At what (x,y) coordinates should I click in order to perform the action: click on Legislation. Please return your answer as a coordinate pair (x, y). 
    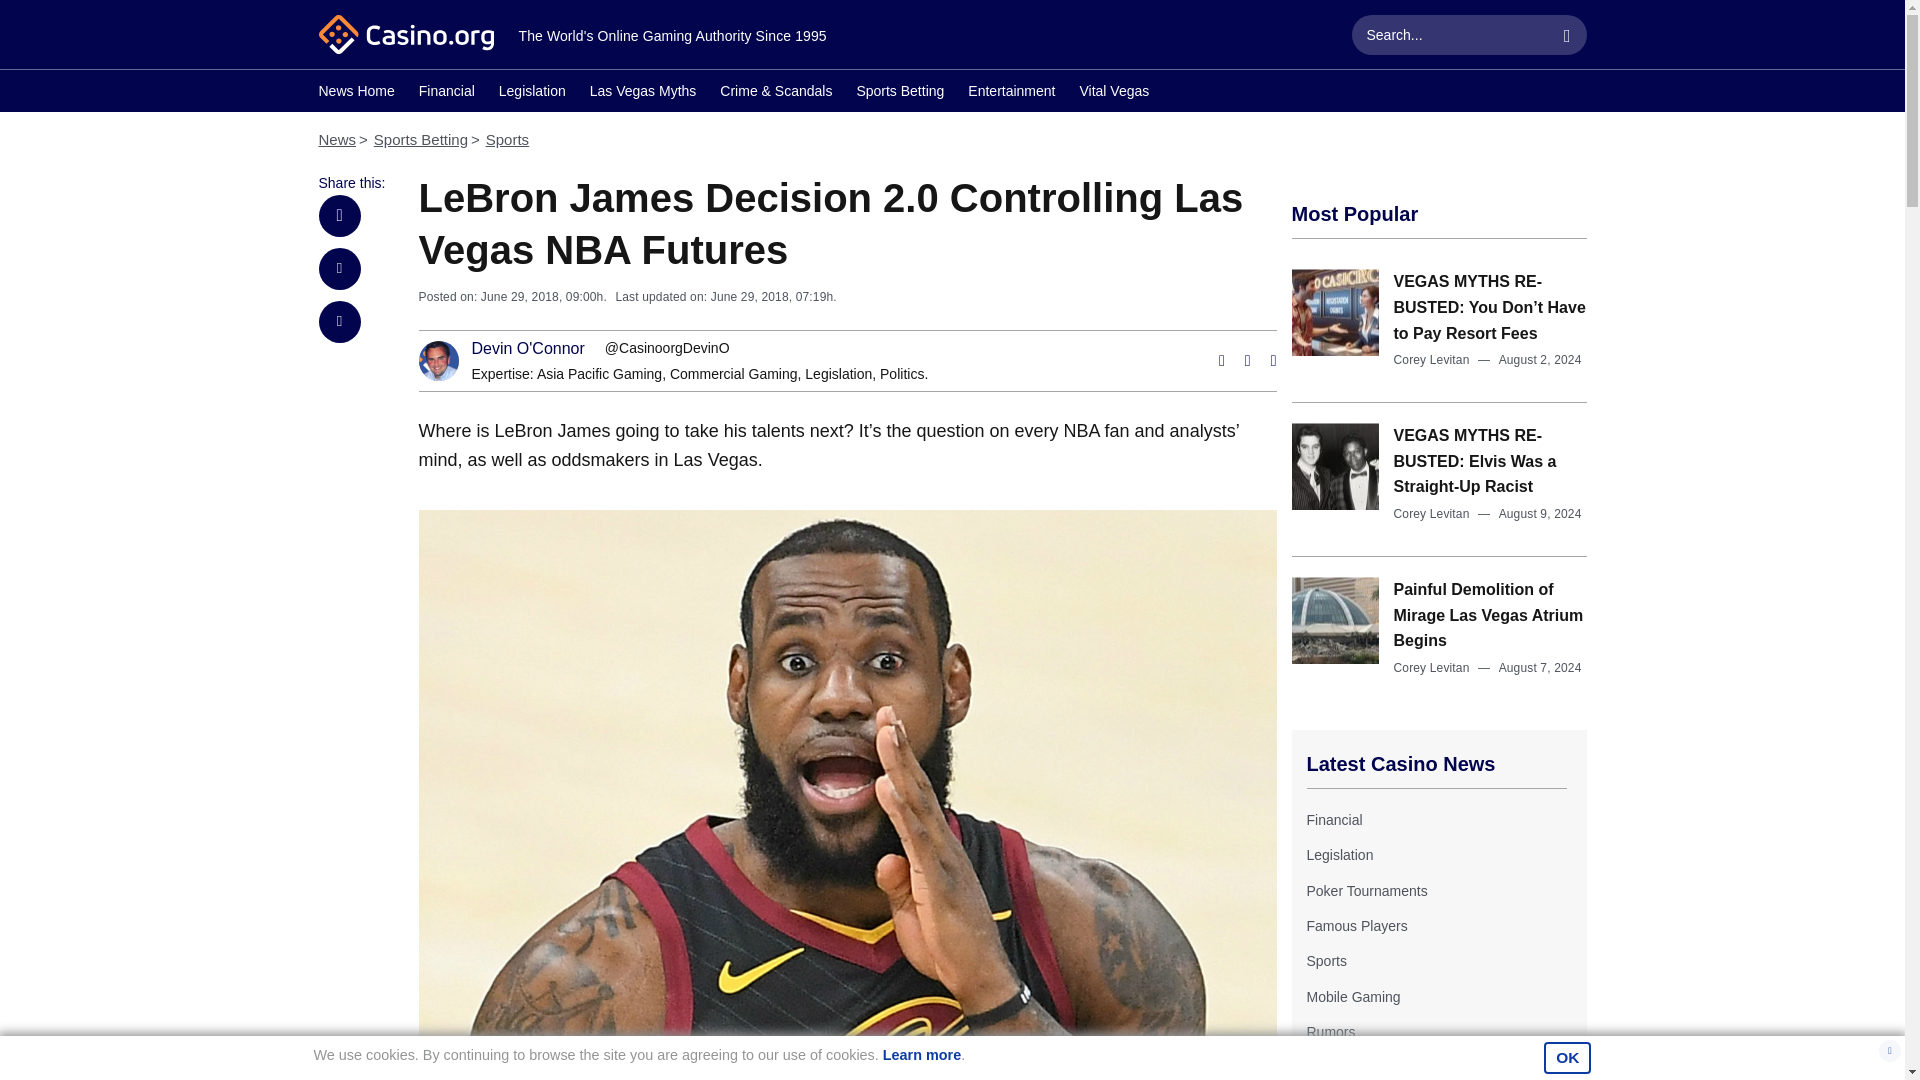
    Looking at the image, I should click on (532, 93).